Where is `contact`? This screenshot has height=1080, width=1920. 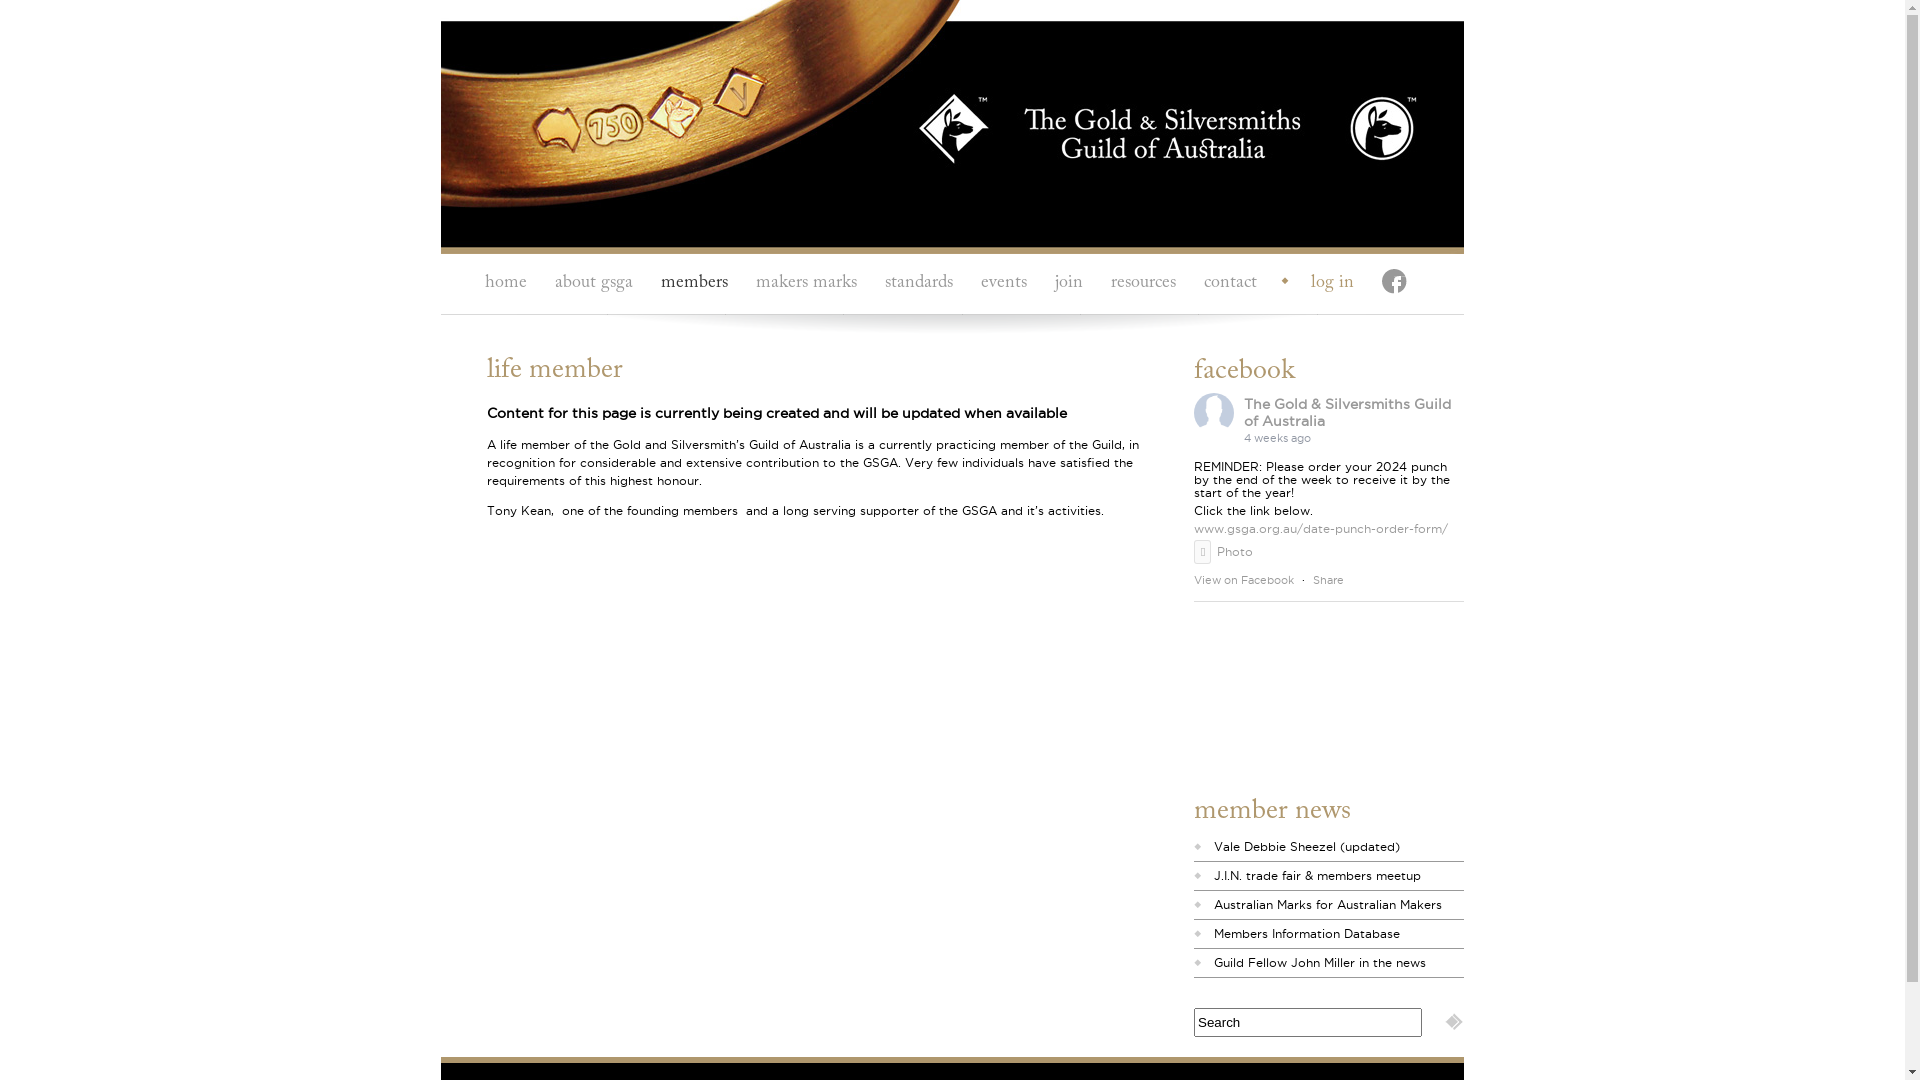 contact is located at coordinates (1230, 284).